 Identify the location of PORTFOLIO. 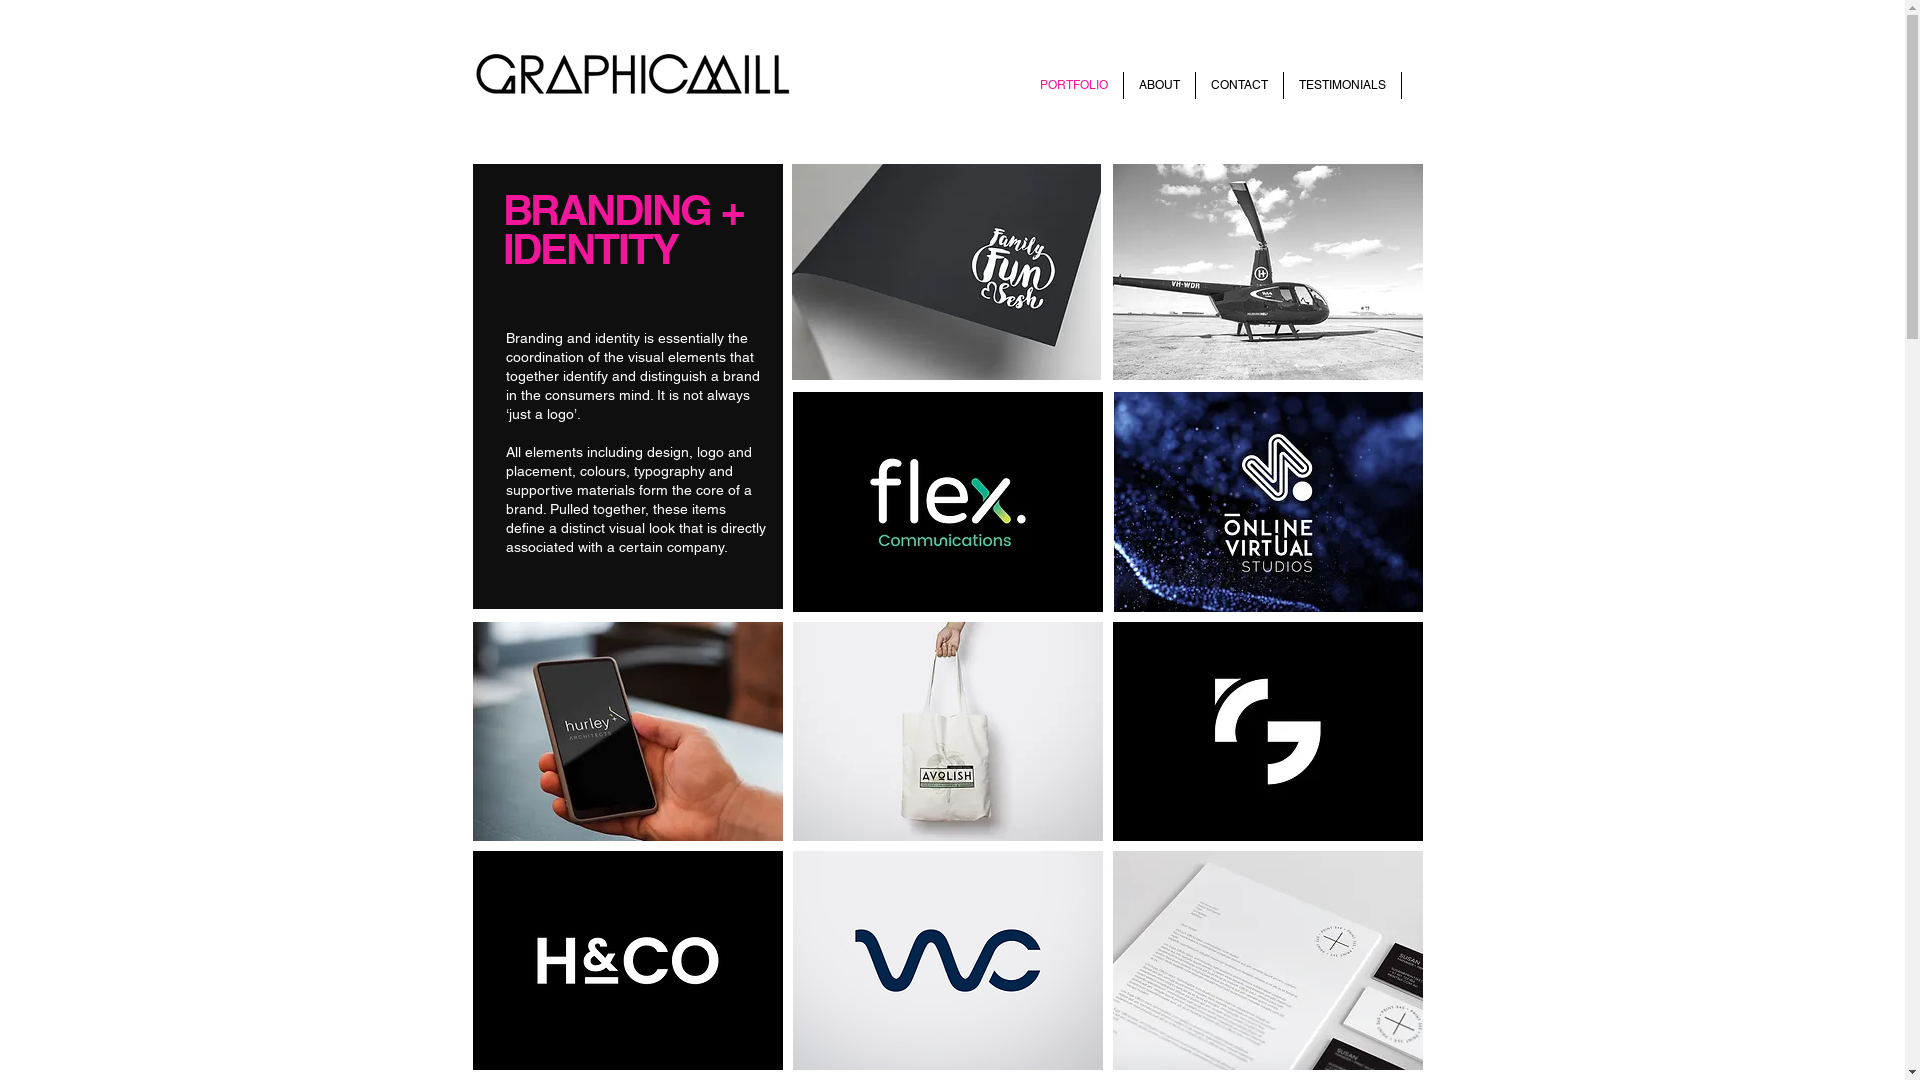
(1073, 86).